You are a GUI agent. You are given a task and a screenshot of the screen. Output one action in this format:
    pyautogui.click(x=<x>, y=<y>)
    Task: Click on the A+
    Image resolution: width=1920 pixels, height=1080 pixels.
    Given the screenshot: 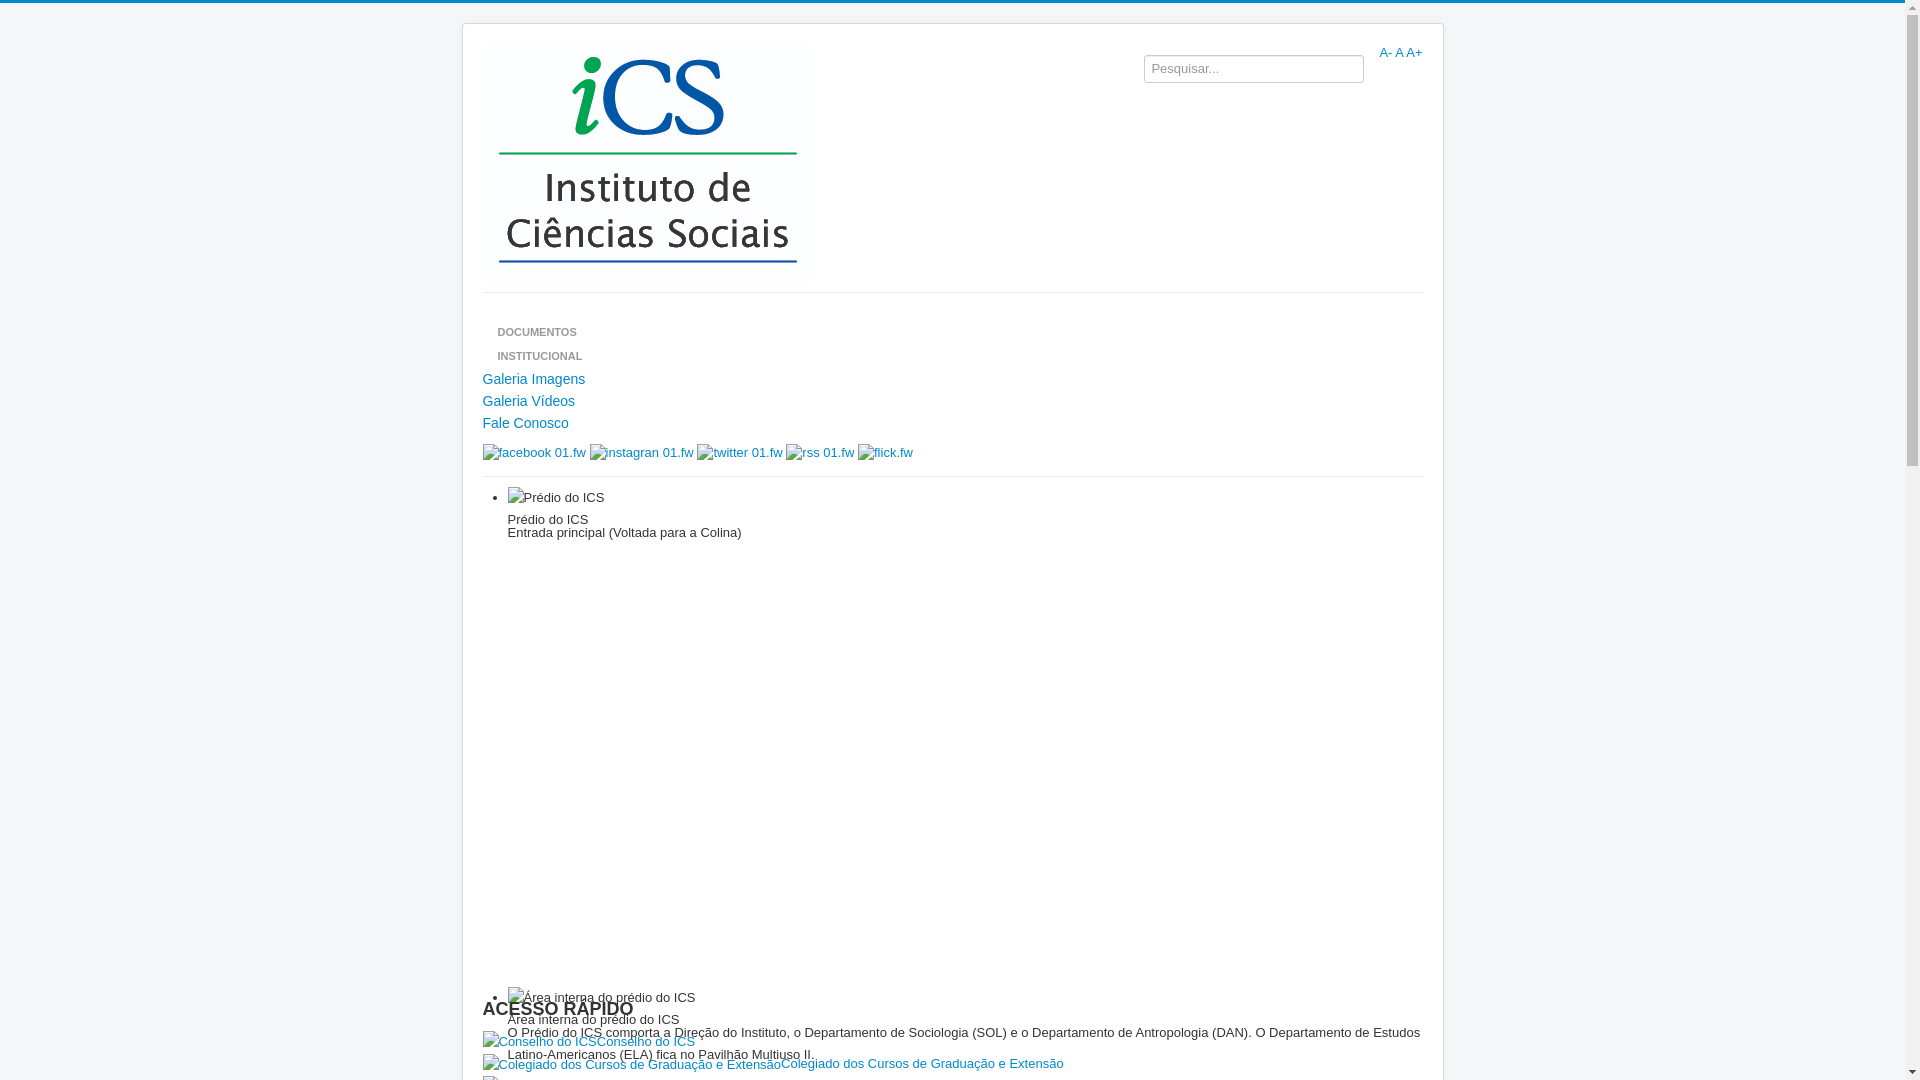 What is the action you would take?
    pyautogui.click(x=1414, y=52)
    